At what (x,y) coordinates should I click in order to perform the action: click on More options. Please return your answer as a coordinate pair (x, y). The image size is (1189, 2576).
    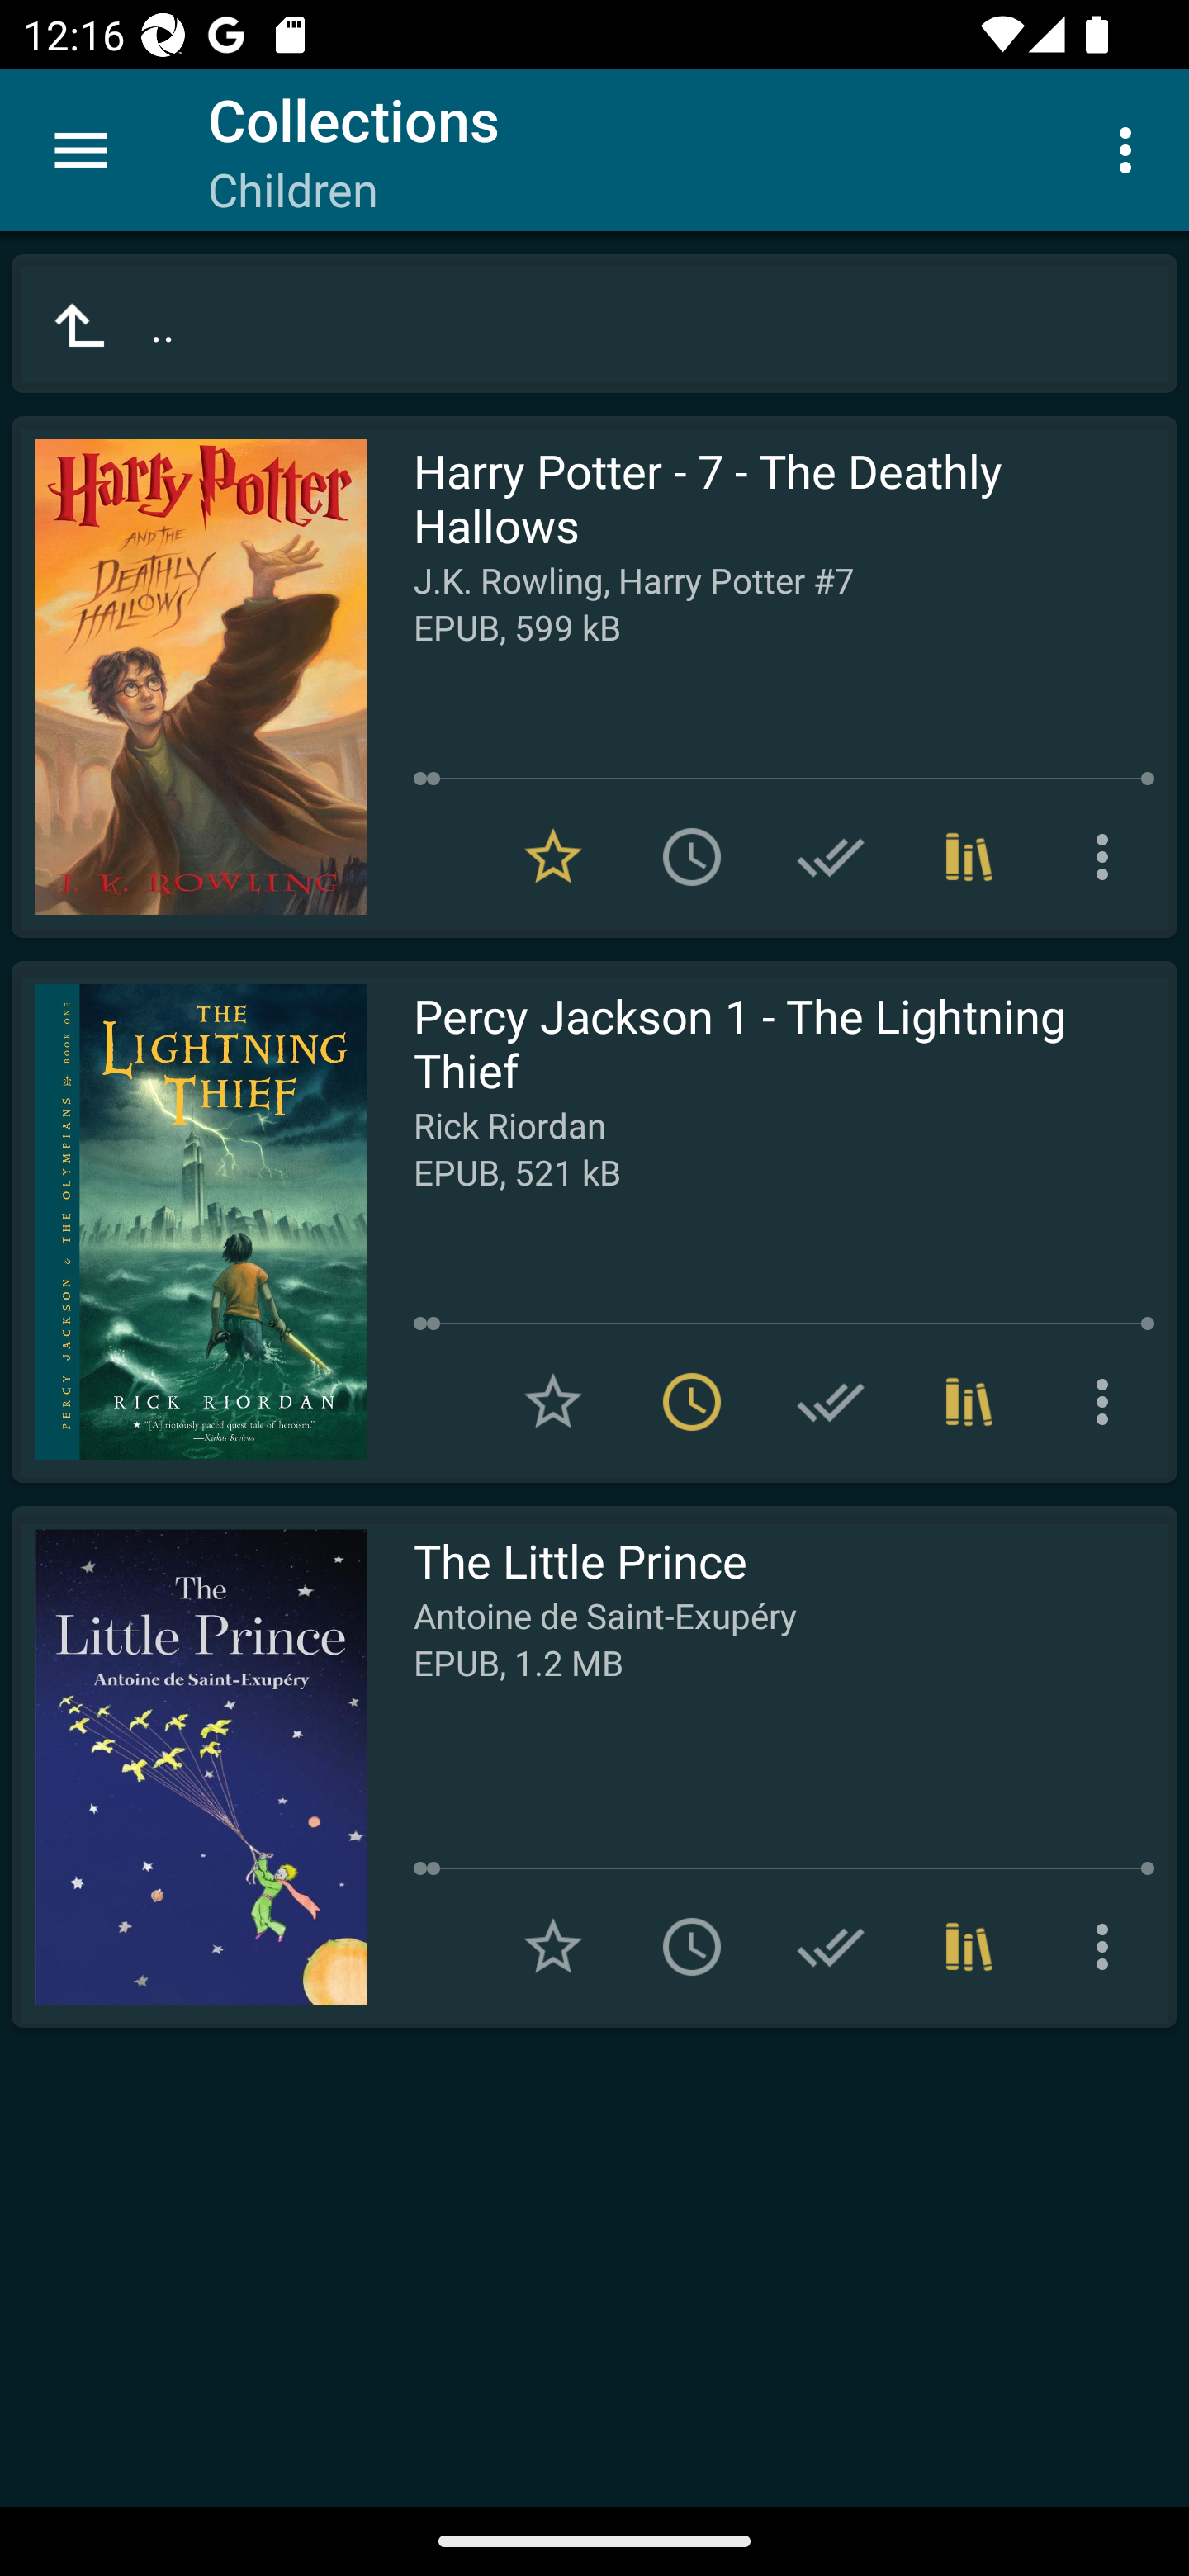
    Looking at the image, I should click on (1108, 857).